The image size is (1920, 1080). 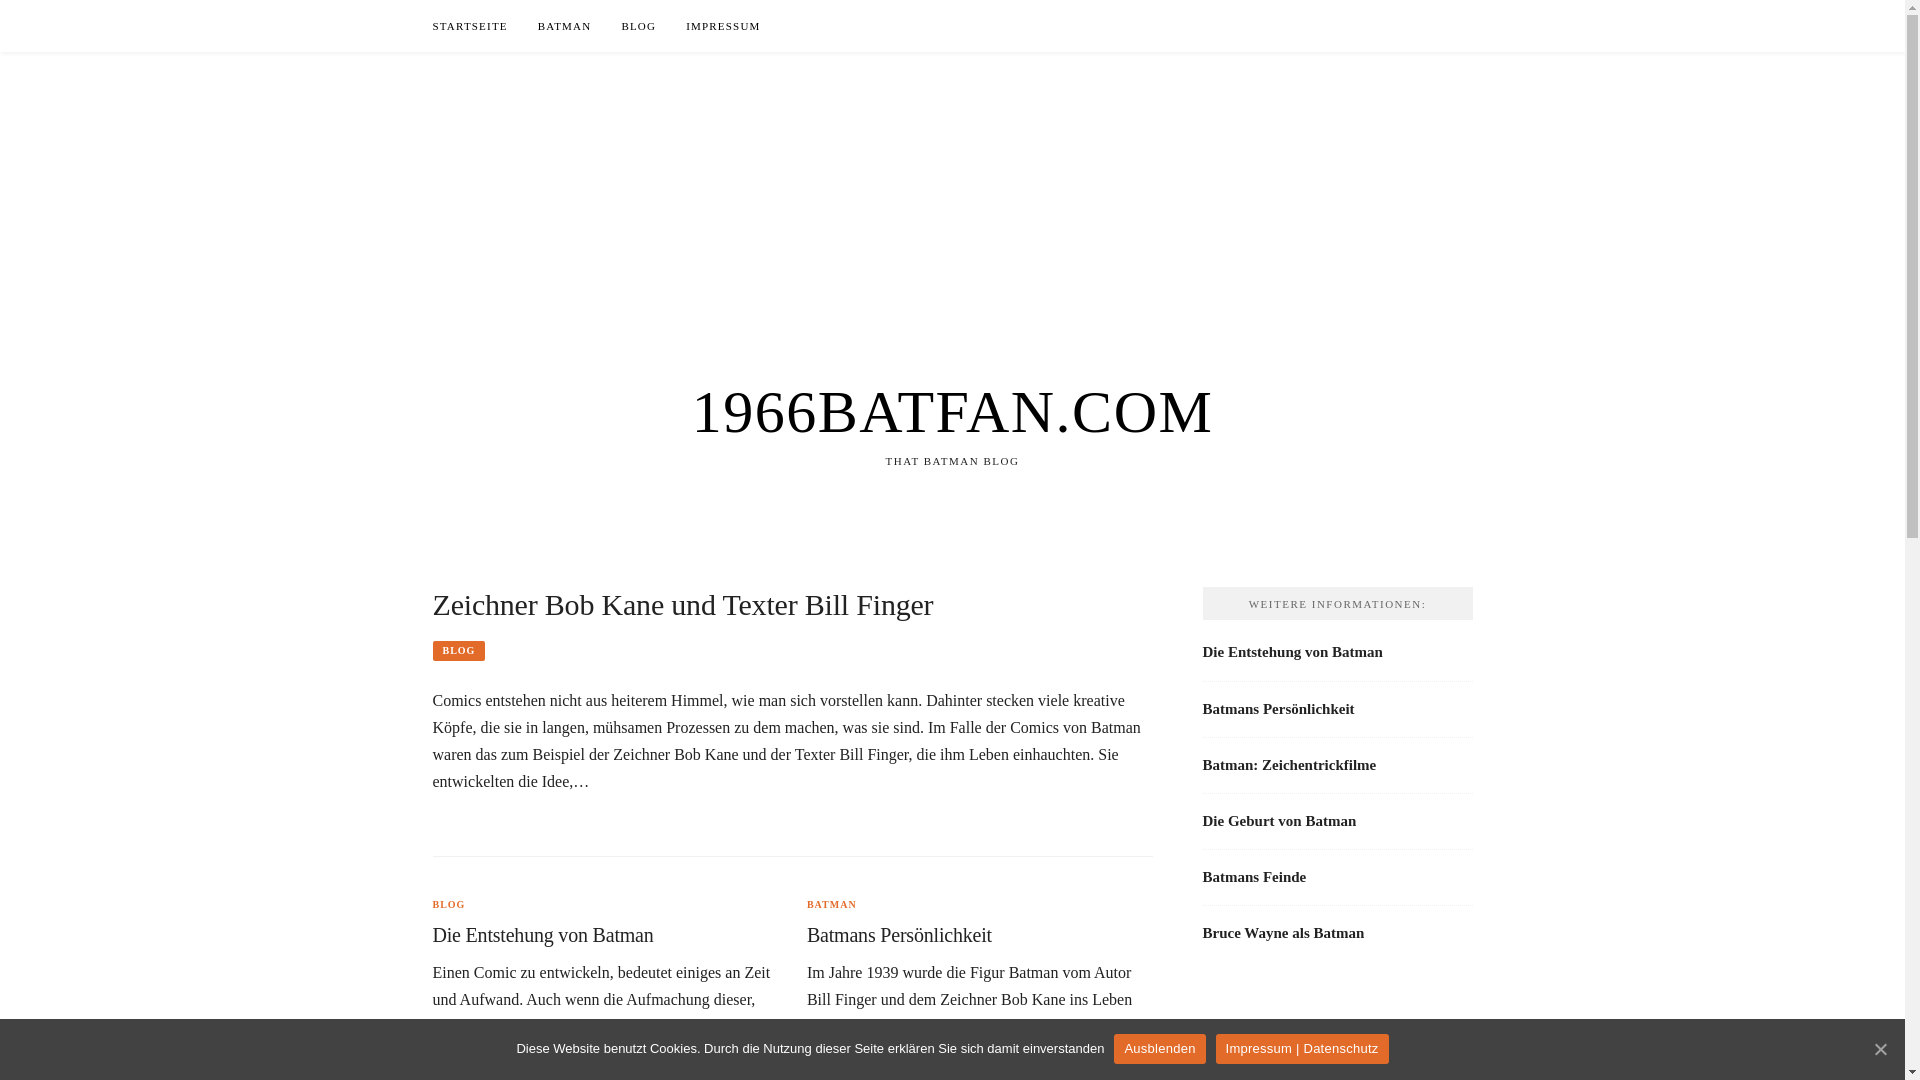 I want to click on STARTSEITE, so click(x=469, y=26).